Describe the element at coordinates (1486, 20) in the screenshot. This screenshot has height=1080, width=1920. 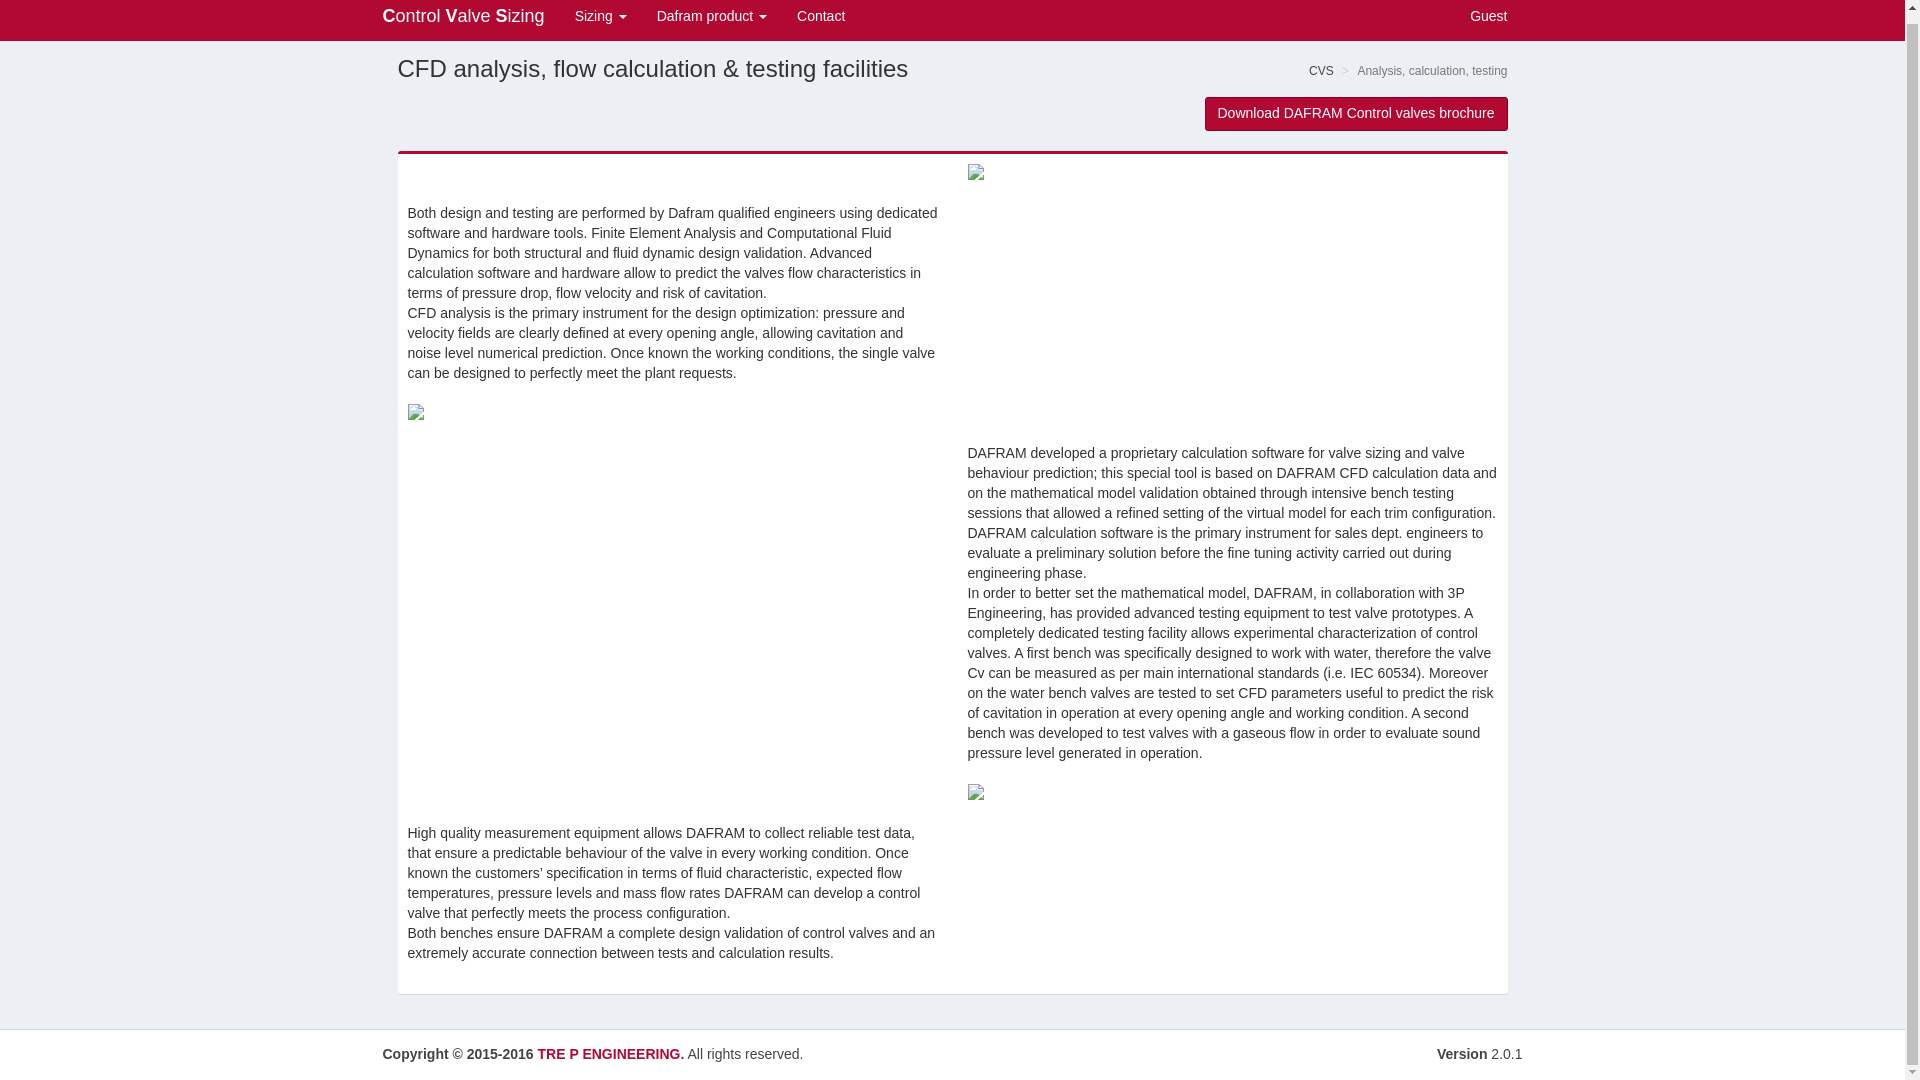
I see `Guest` at that location.